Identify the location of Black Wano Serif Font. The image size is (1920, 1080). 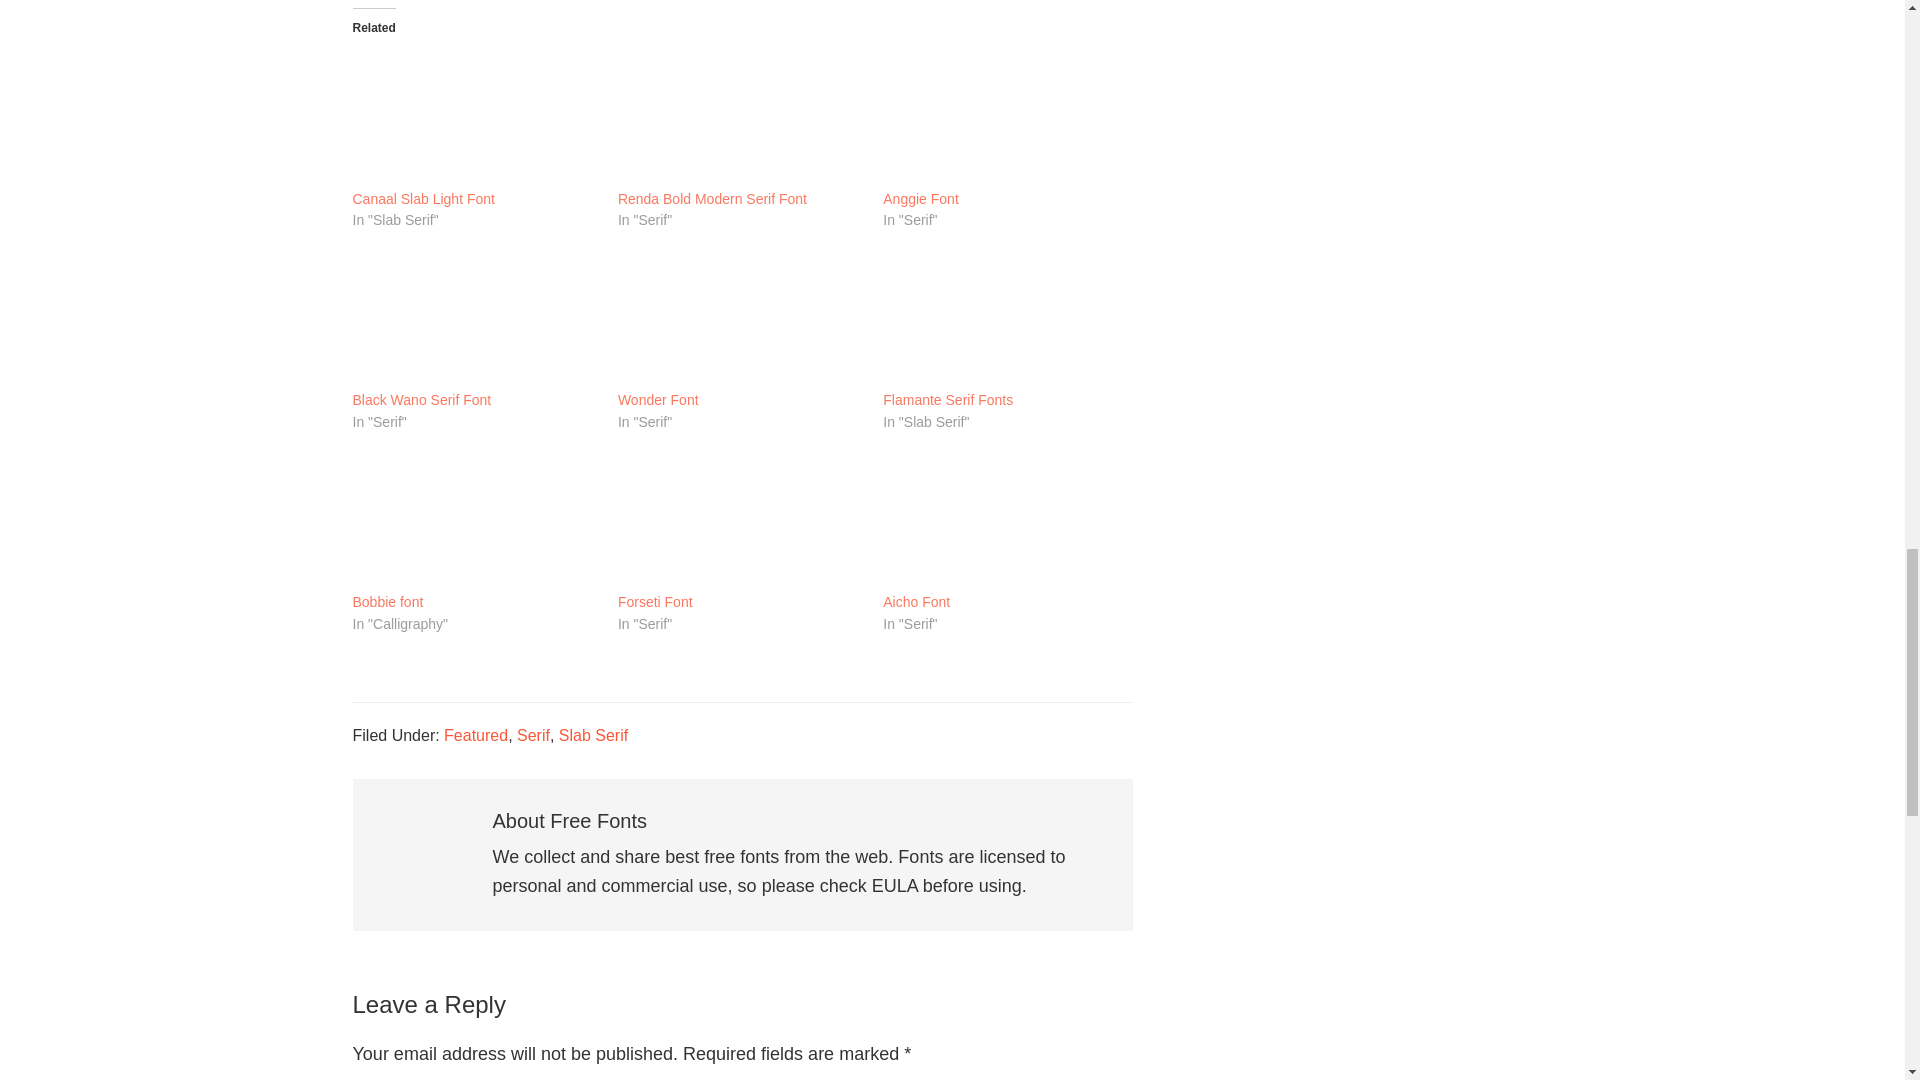
(474, 318).